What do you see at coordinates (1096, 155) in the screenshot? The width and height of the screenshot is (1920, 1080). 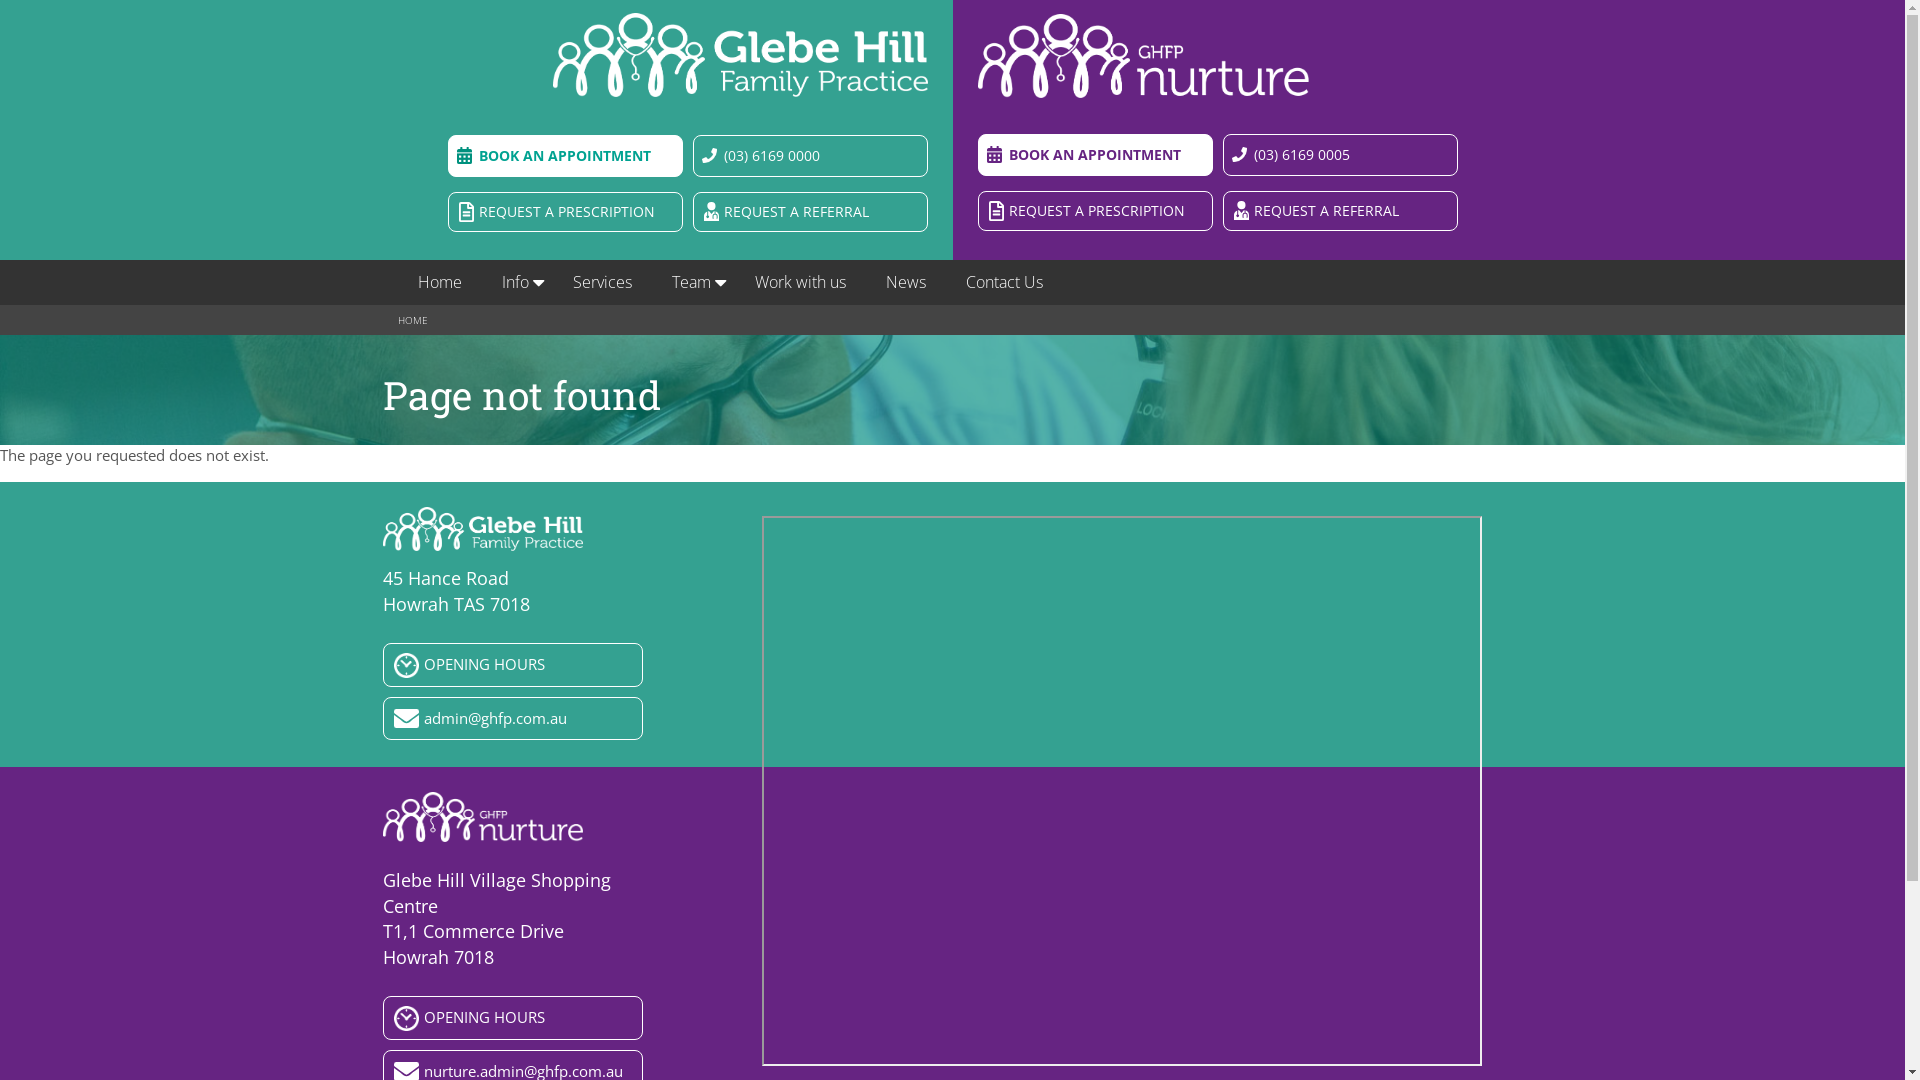 I see `BOOK AN APPOINTMENT` at bounding box center [1096, 155].